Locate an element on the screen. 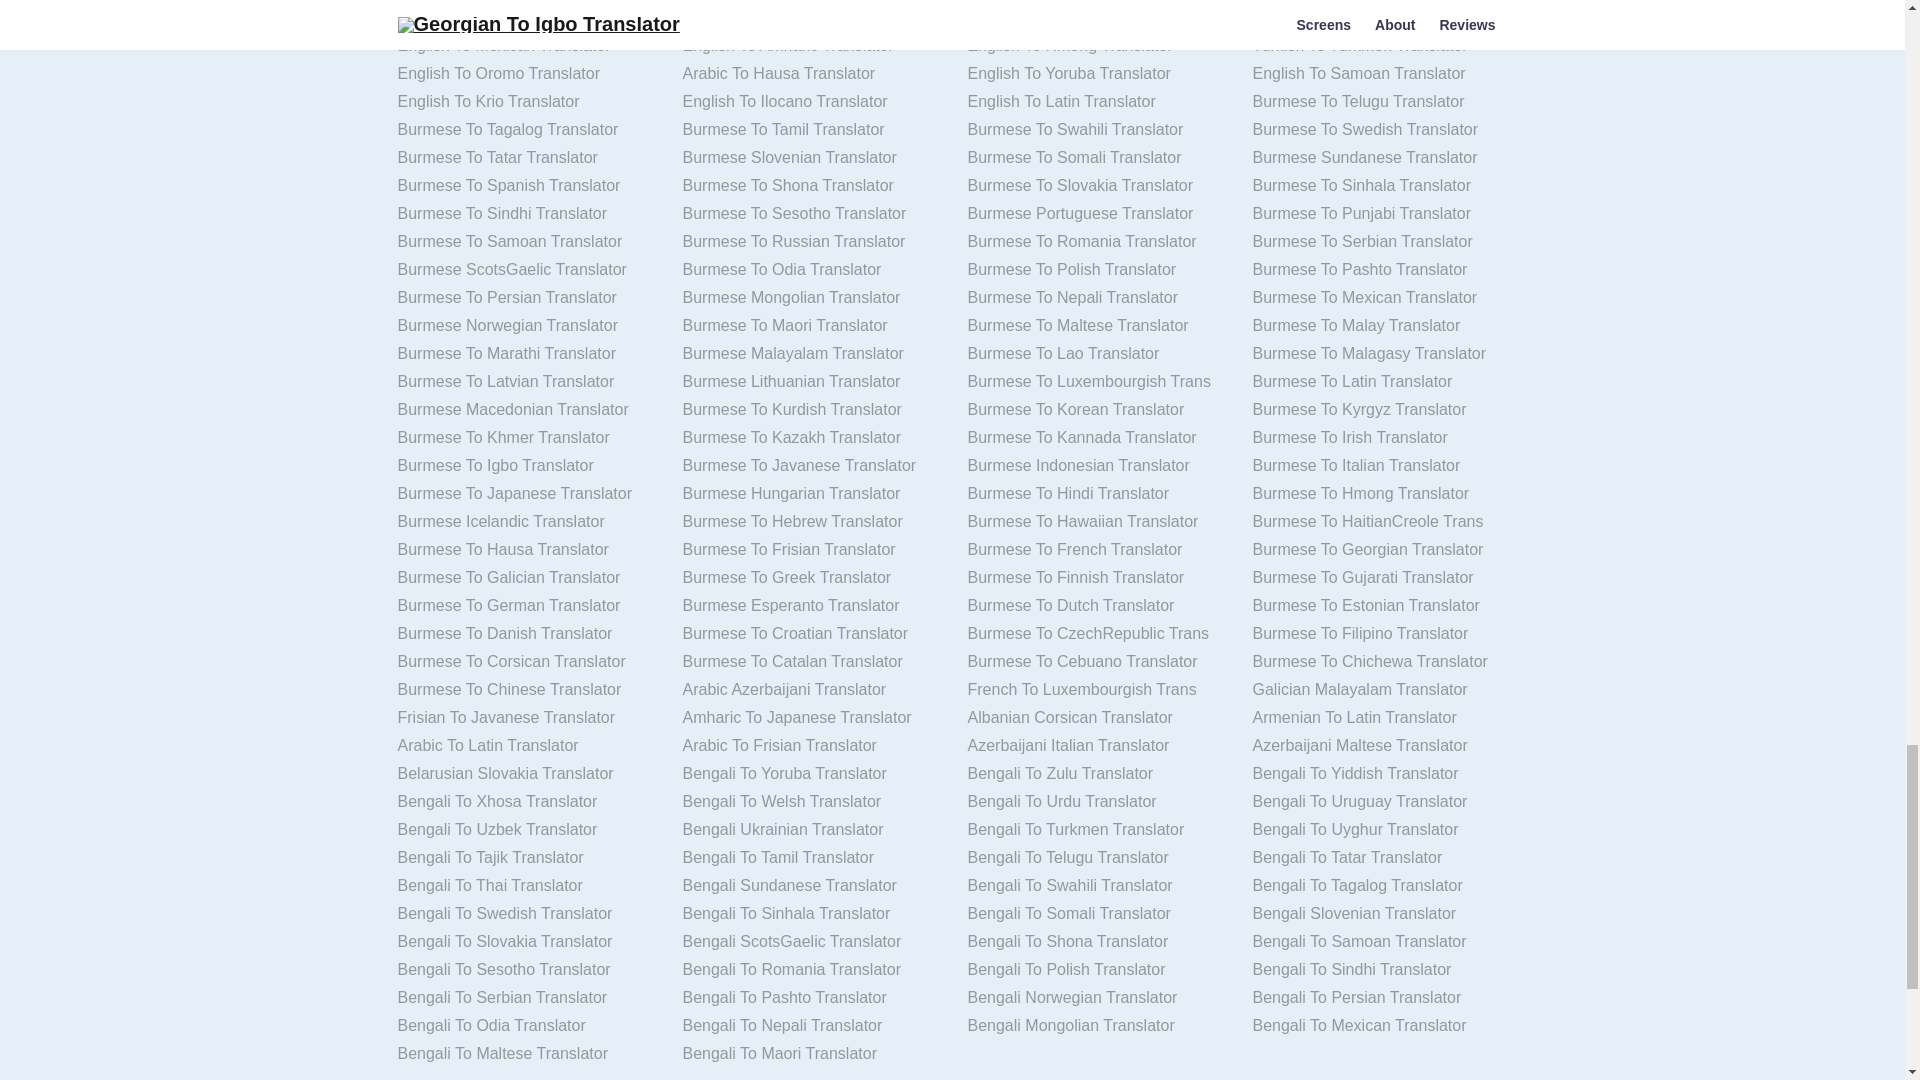 The width and height of the screenshot is (1920, 1080). Turkish To Turkmen Translator is located at coordinates (1380, 46).